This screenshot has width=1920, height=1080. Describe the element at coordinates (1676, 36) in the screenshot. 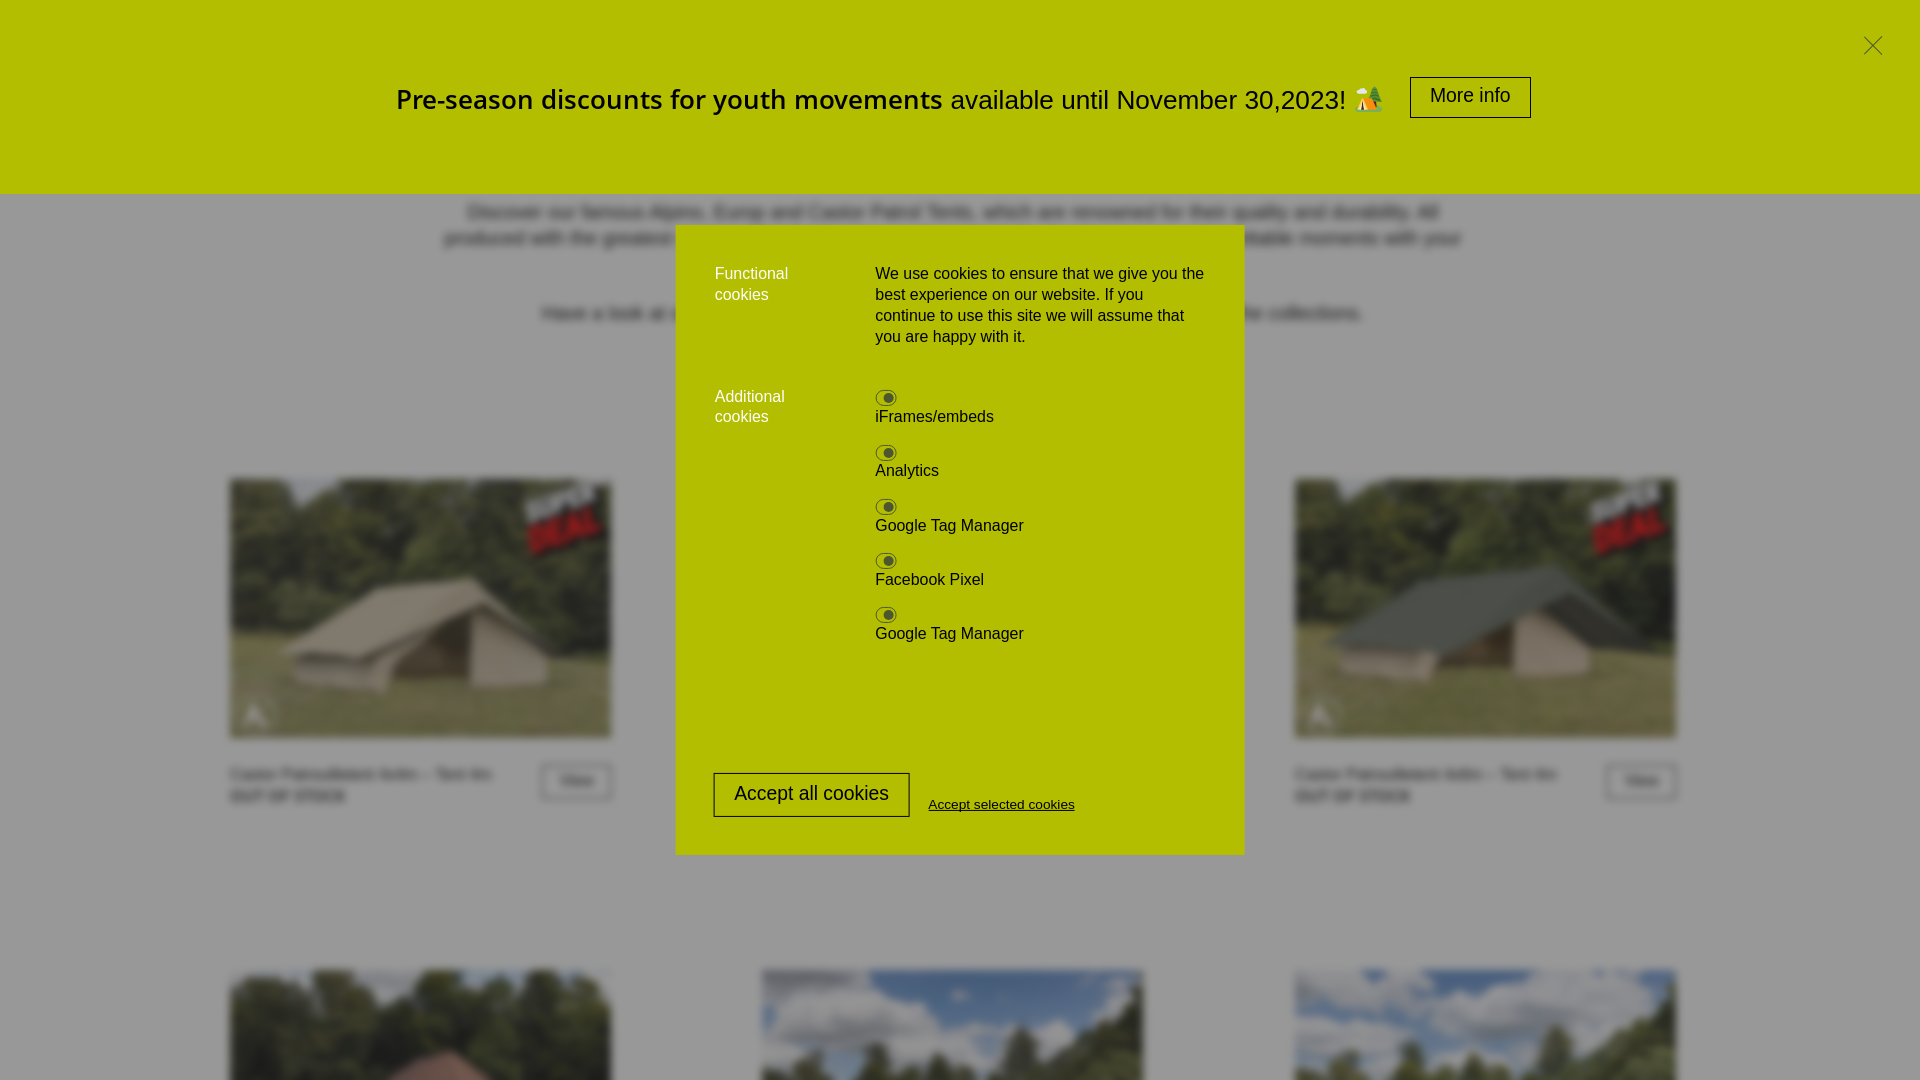

I see `cart
0` at that location.